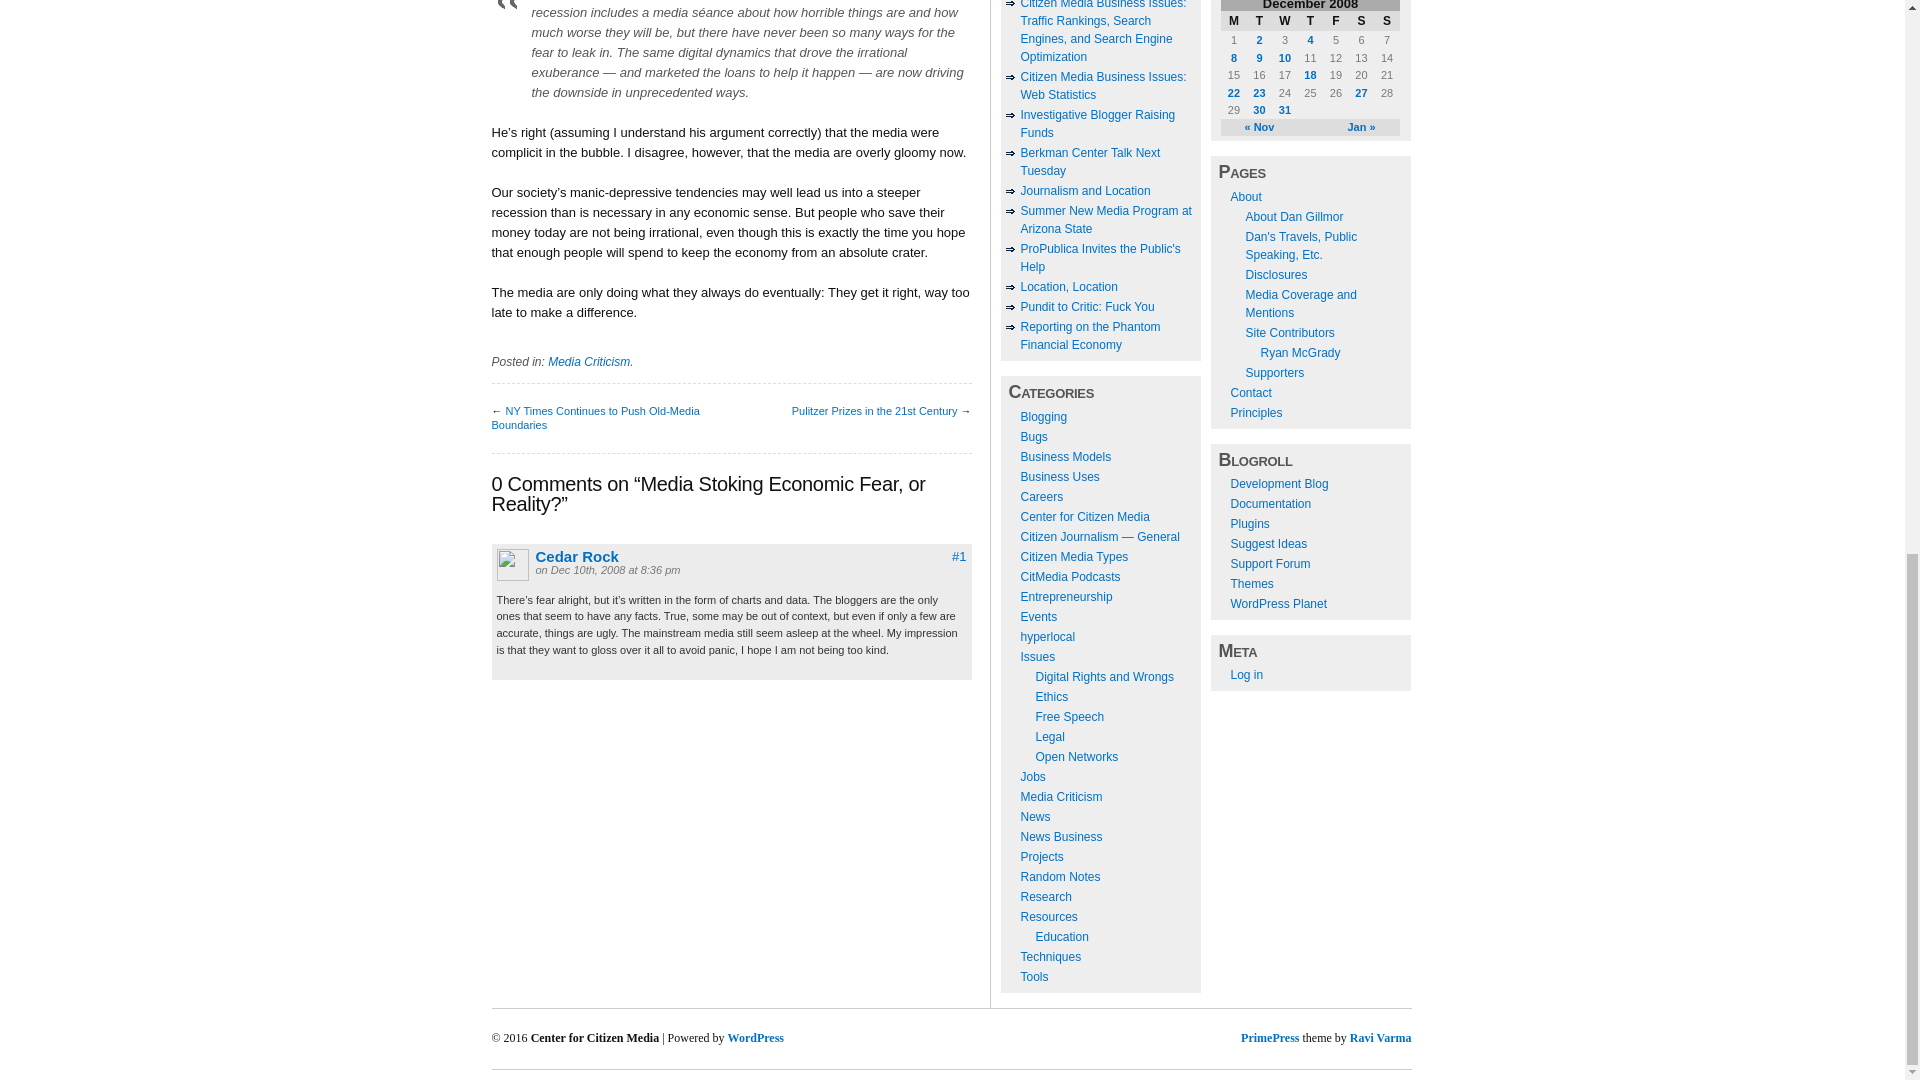  Describe the element at coordinates (1052, 697) in the screenshot. I see `Ethics` at that location.